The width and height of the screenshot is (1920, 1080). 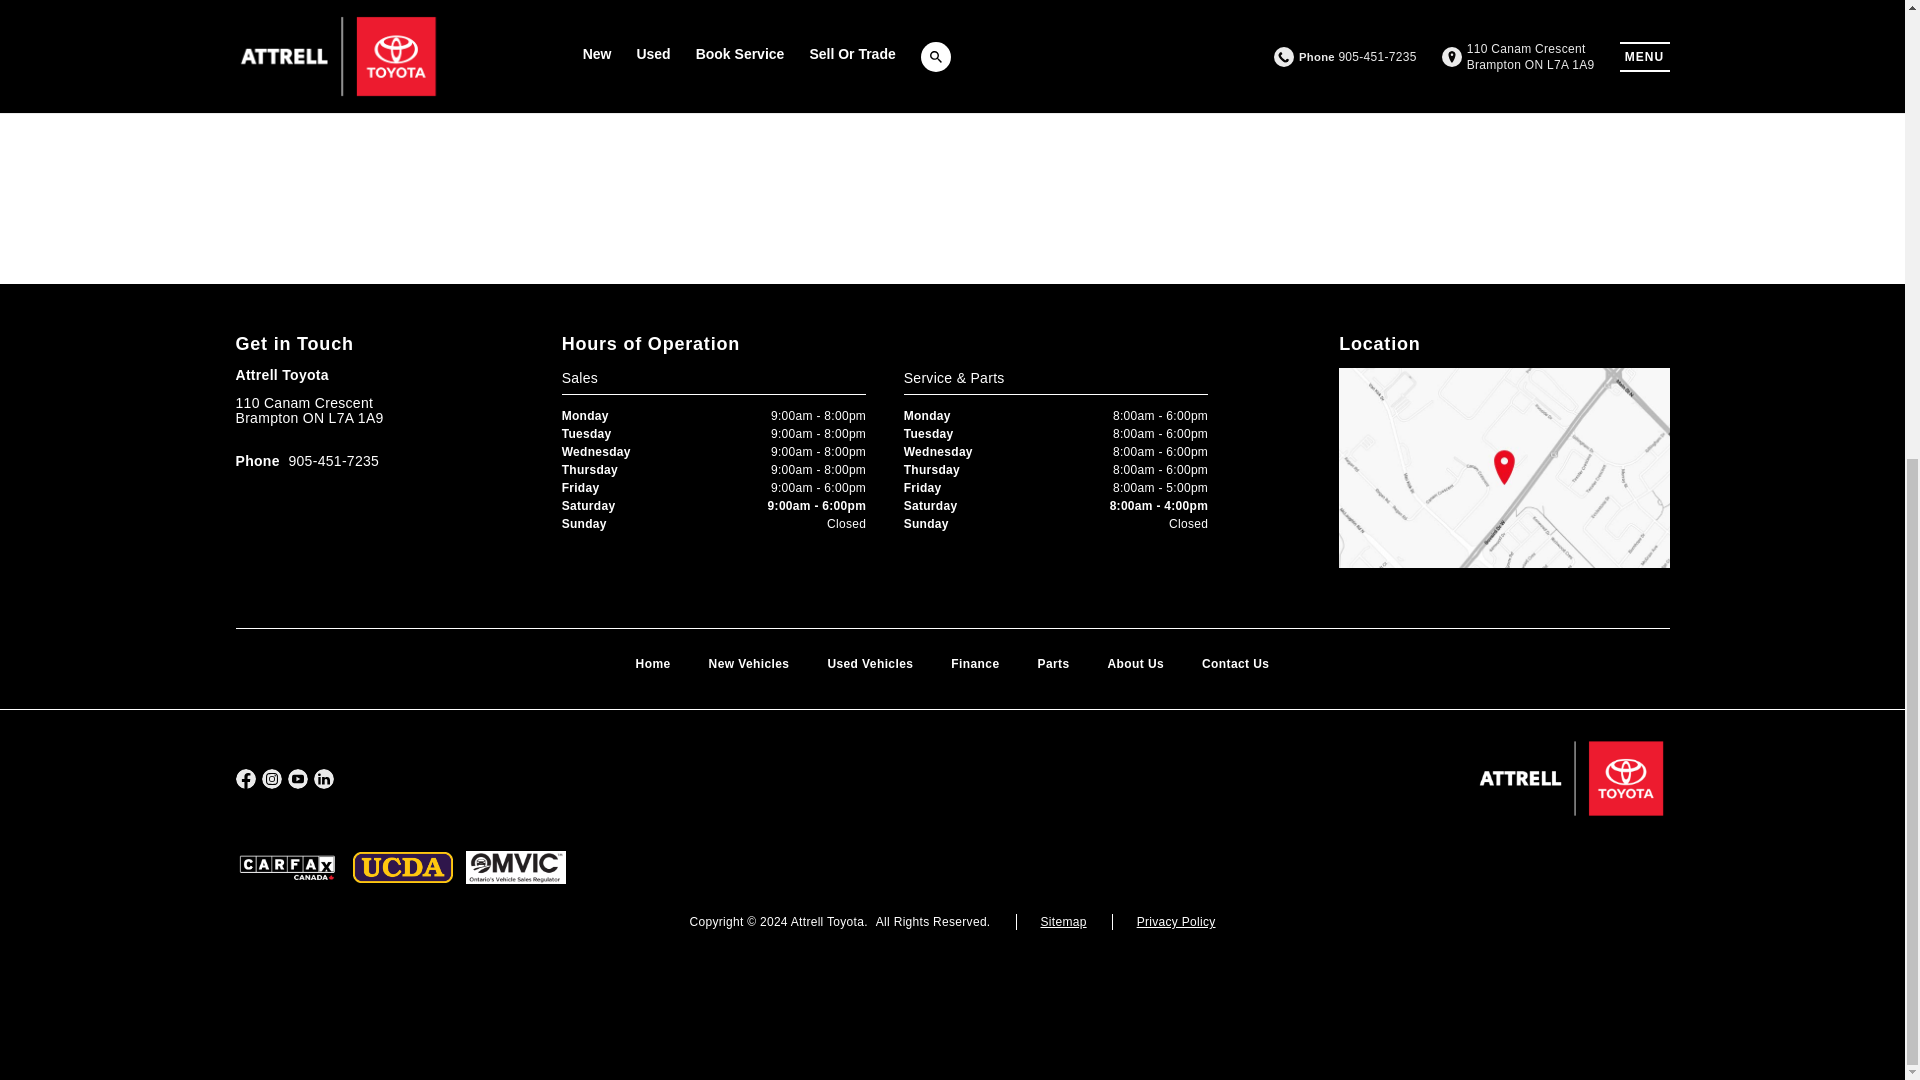 What do you see at coordinates (952, 990) in the screenshot?
I see `Powered by EDealer` at bounding box center [952, 990].